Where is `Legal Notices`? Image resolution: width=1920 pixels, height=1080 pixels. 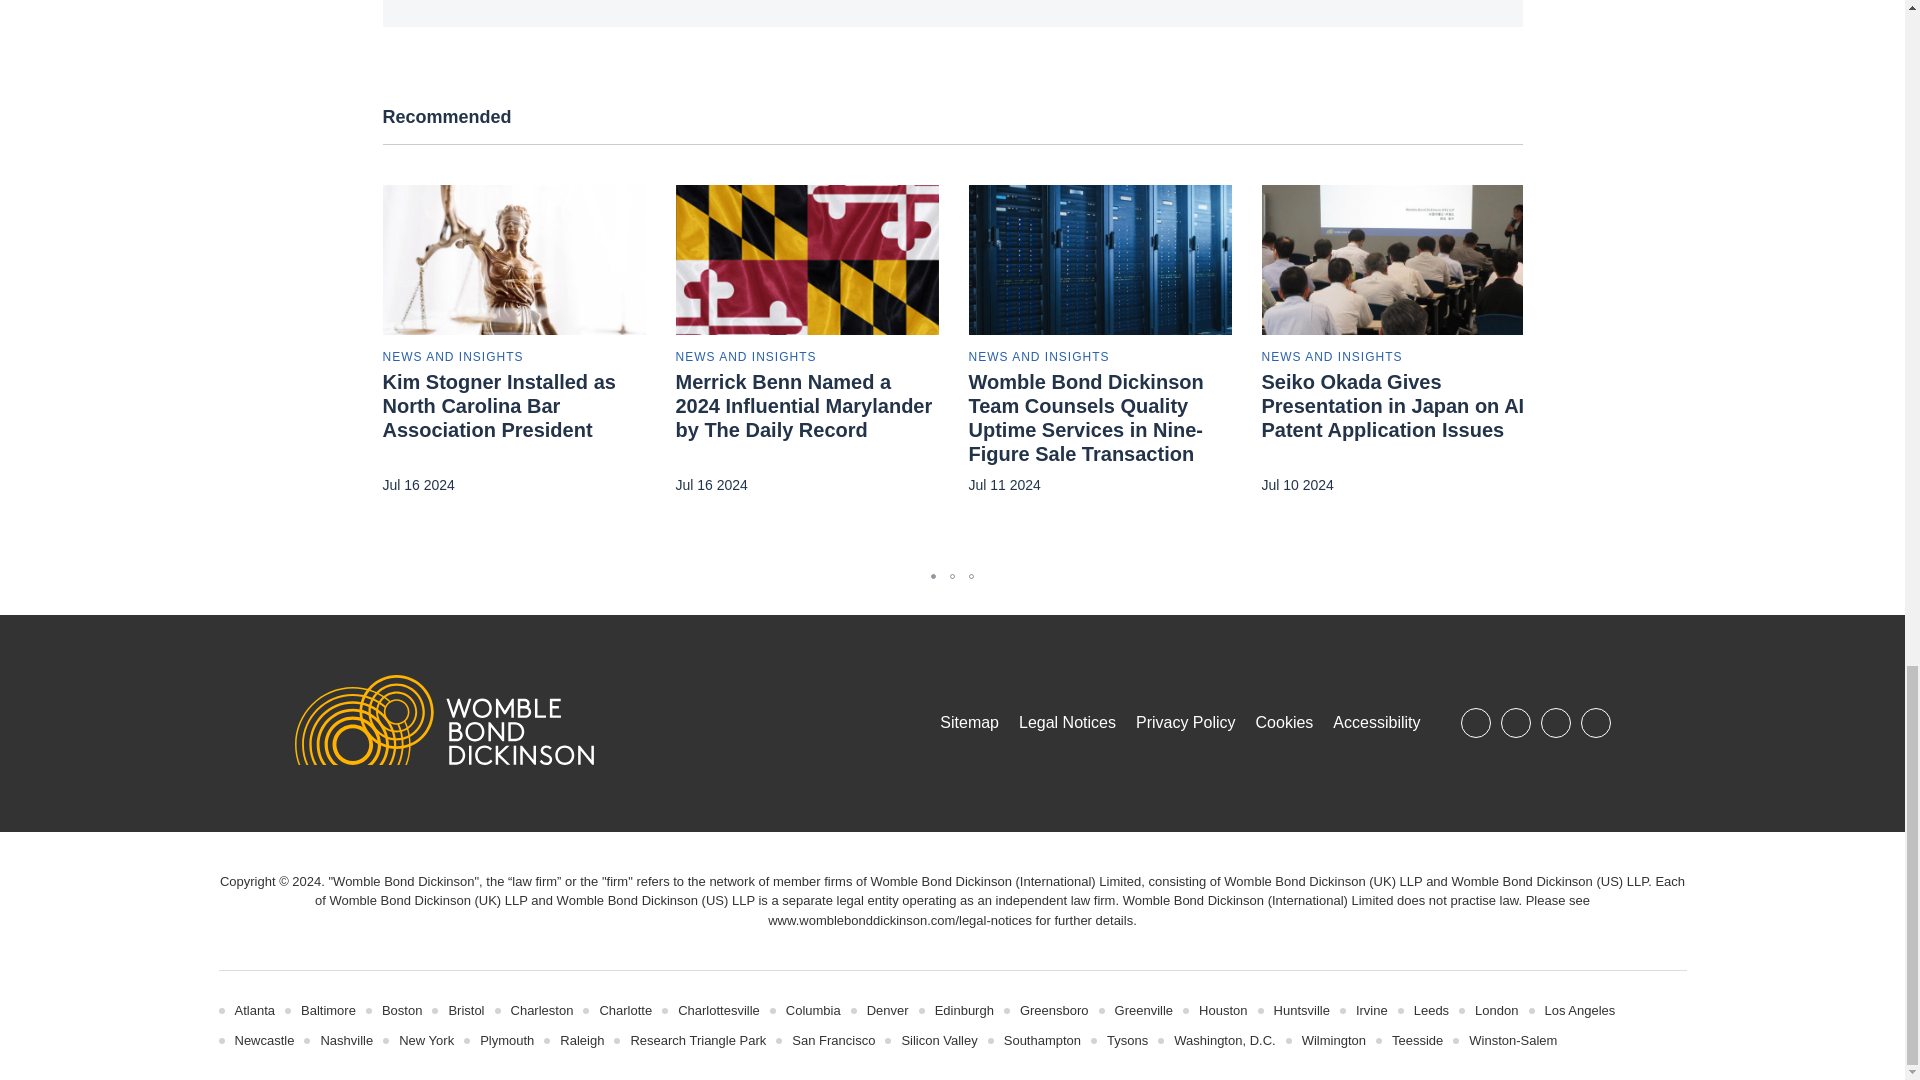
Legal Notices is located at coordinates (900, 920).